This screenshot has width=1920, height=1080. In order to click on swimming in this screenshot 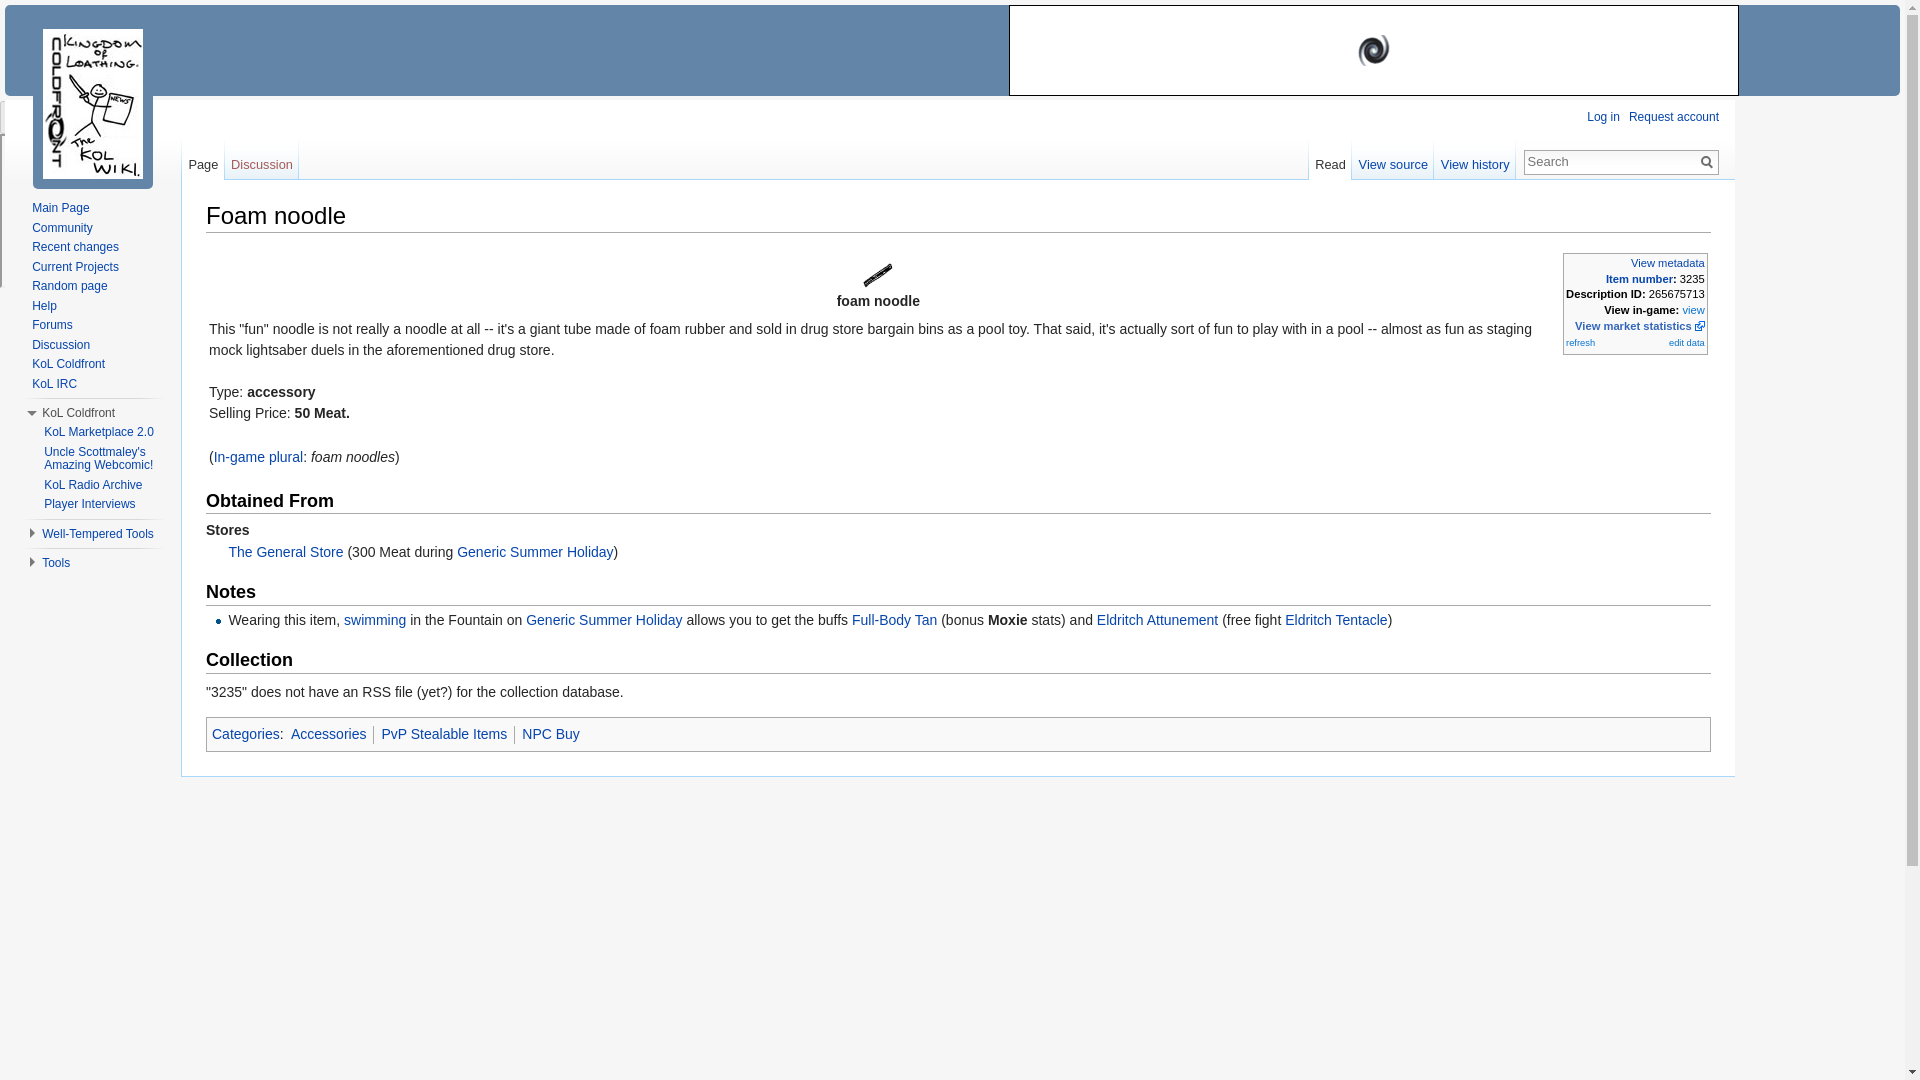, I will do `click(374, 620)`.